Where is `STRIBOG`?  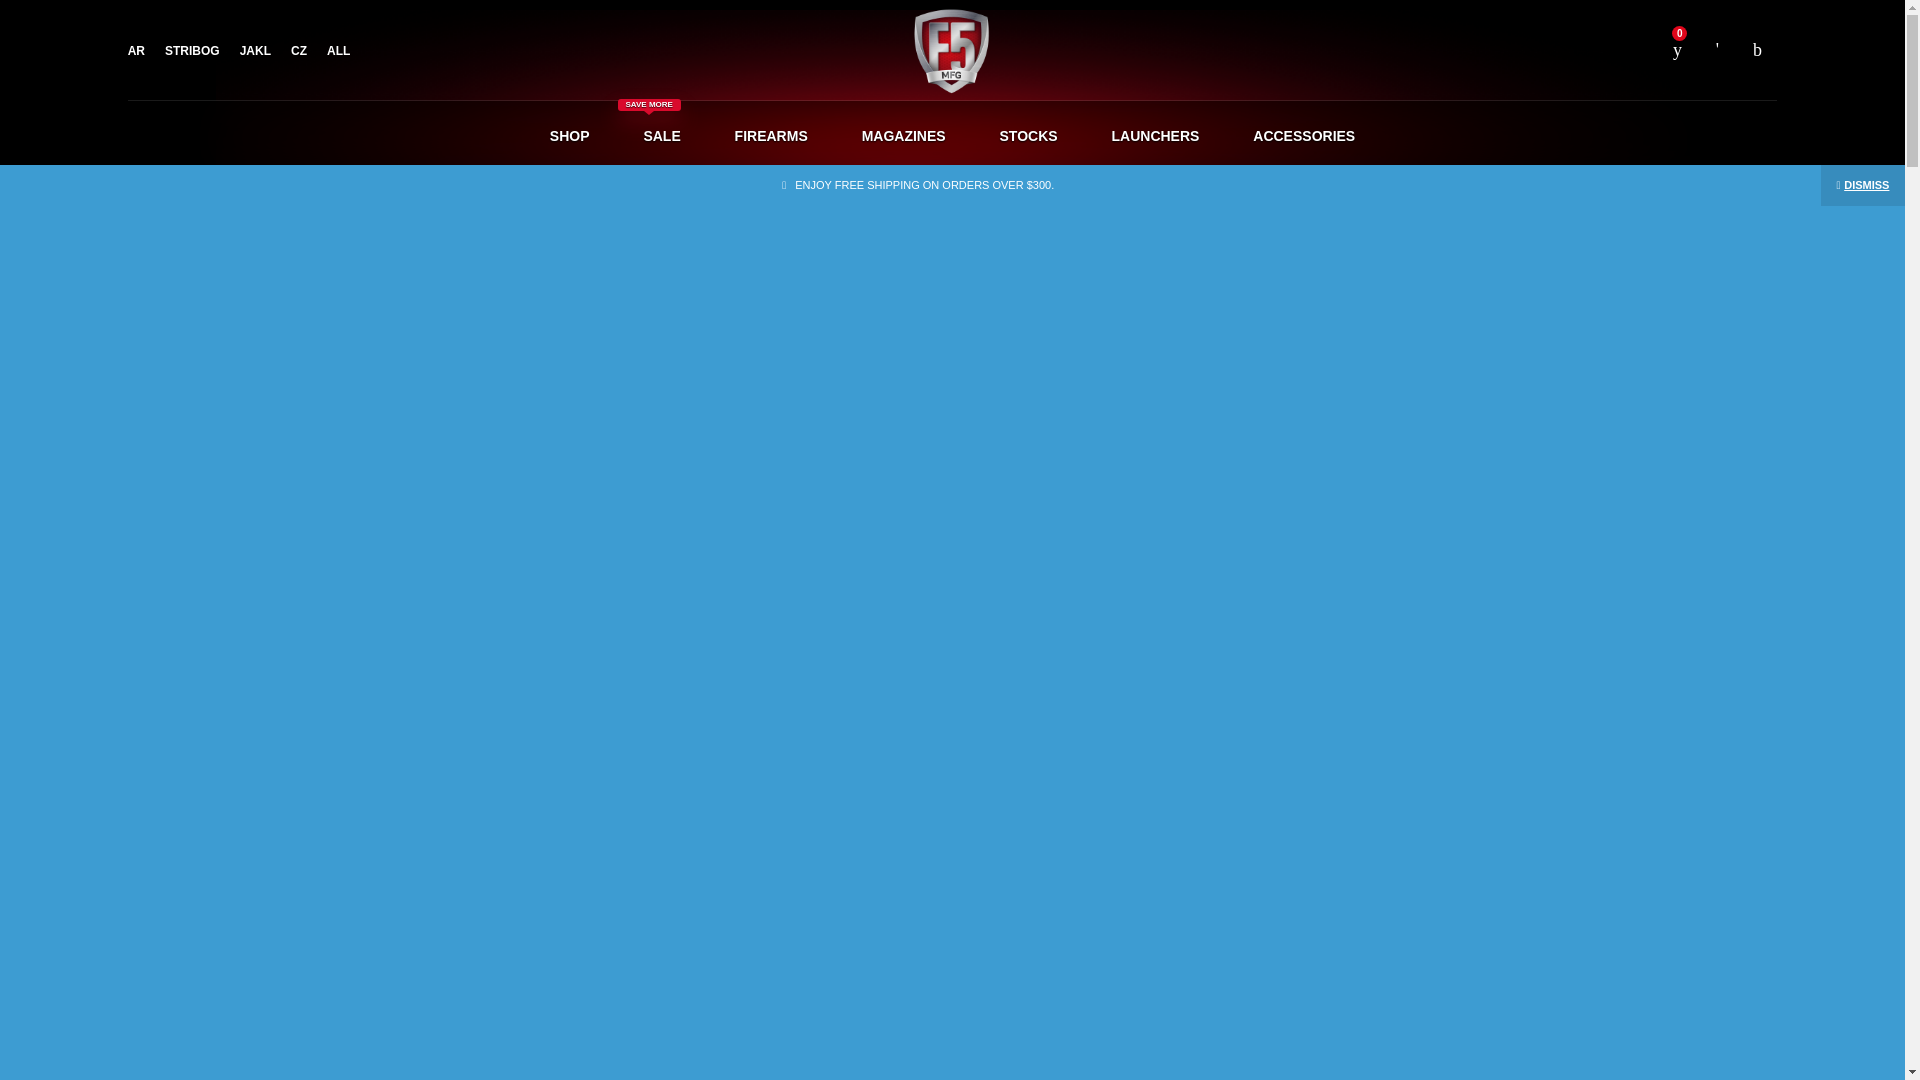 STRIBOG is located at coordinates (661, 135).